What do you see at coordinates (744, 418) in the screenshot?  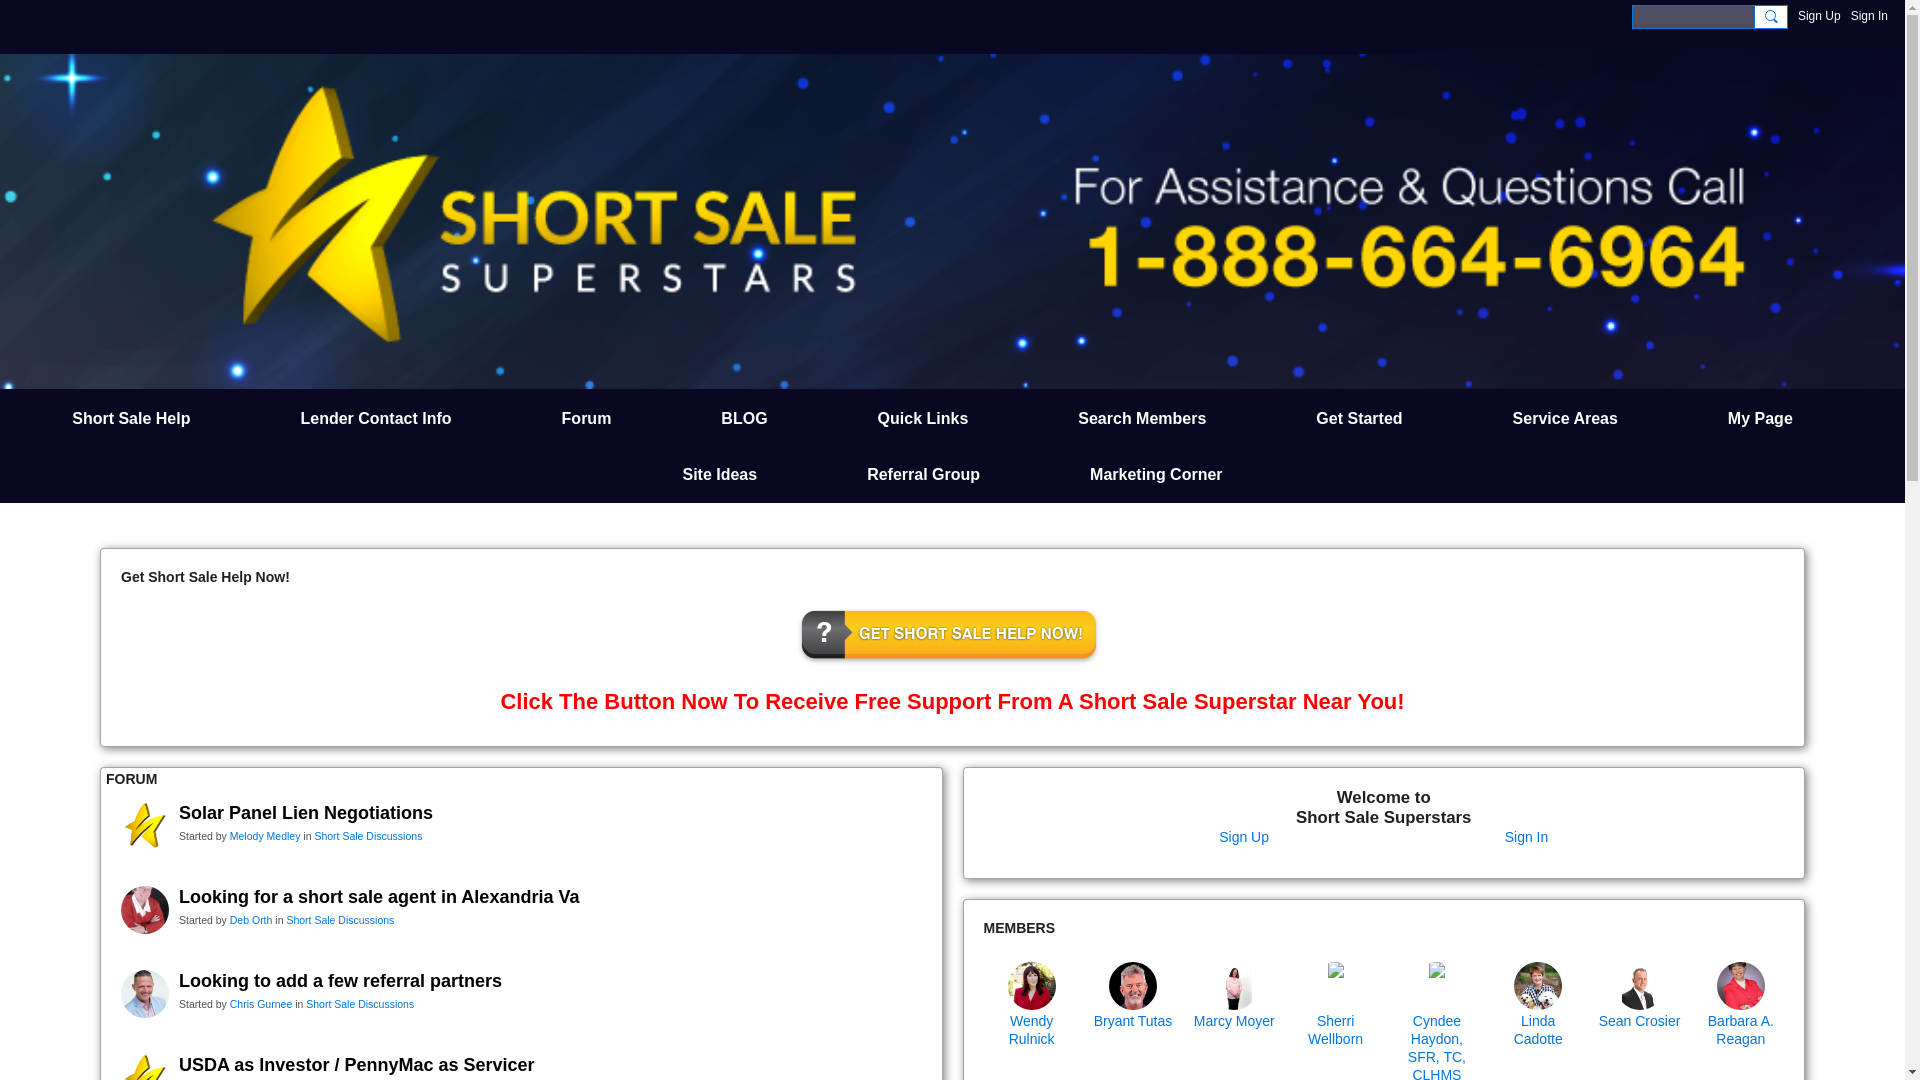 I see `BLOG` at bounding box center [744, 418].